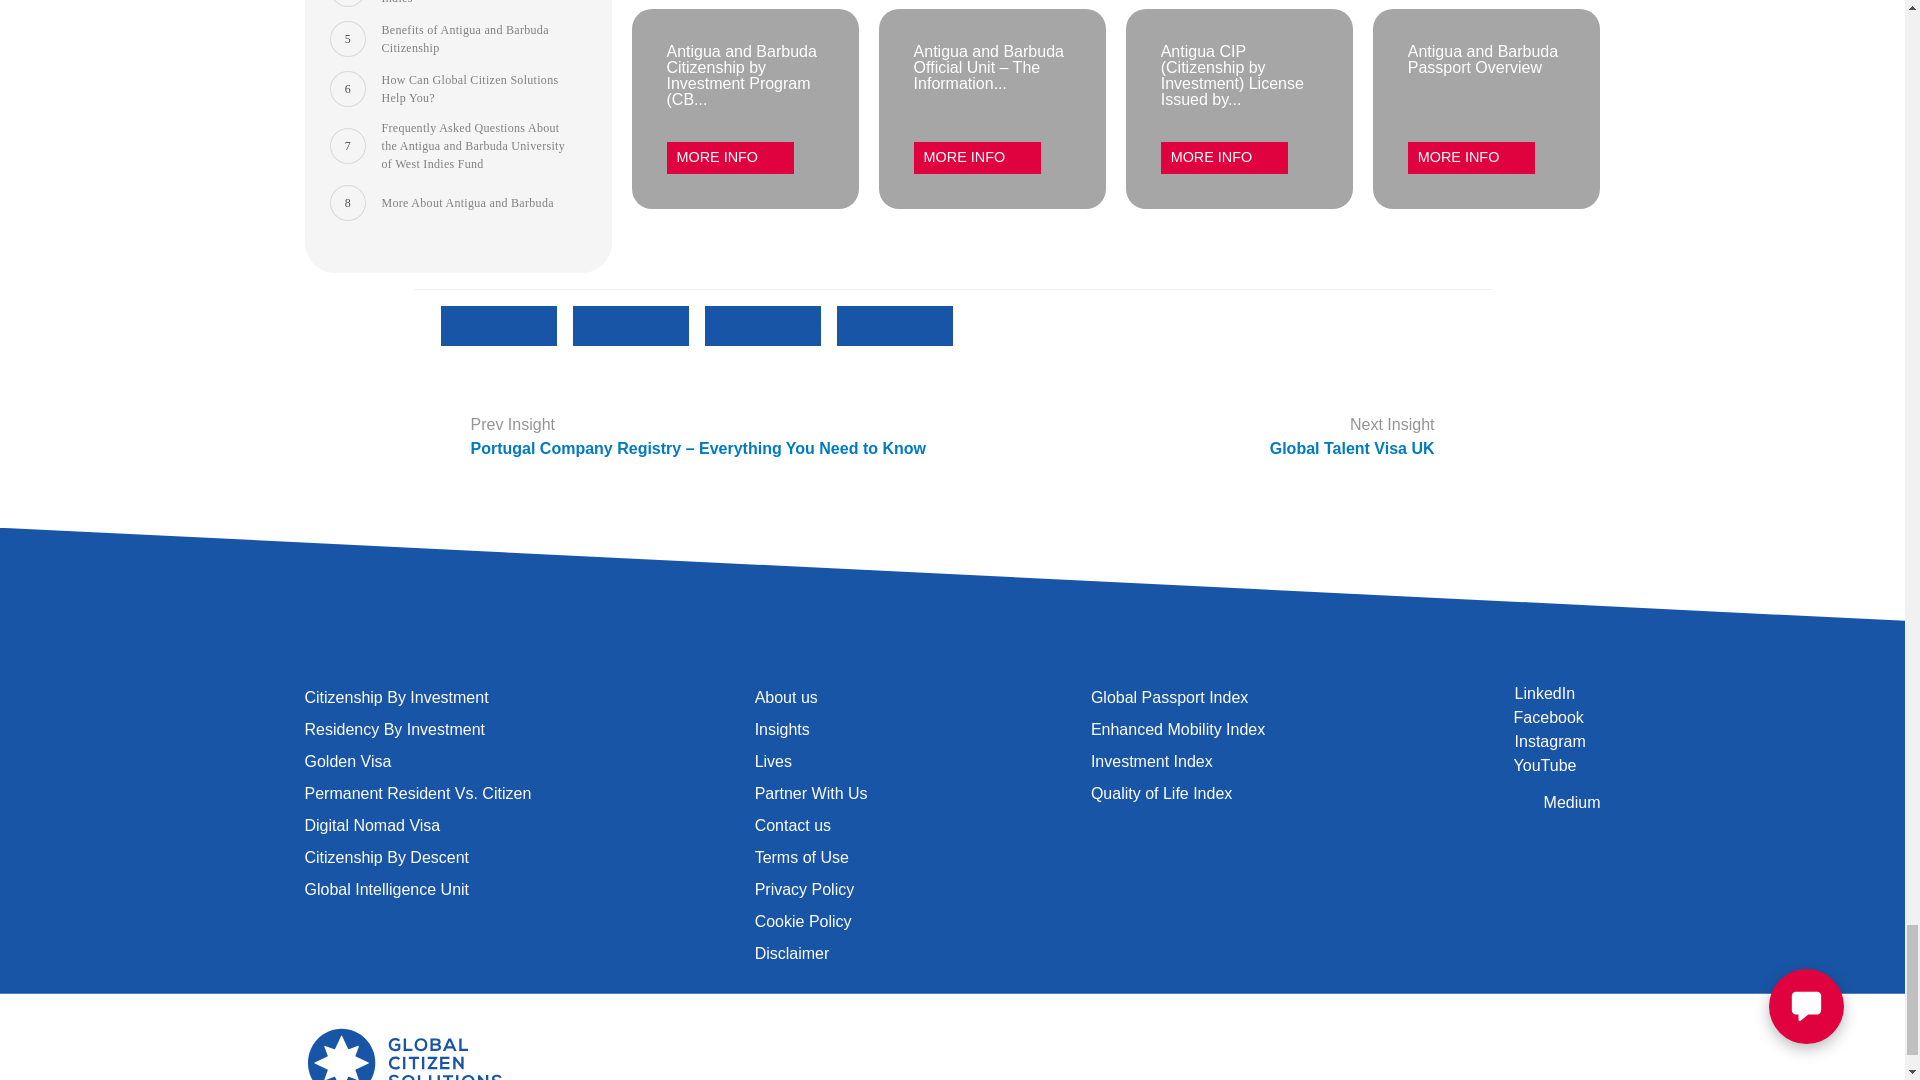  Describe the element at coordinates (498, 388) in the screenshot. I see `Share on Facebook` at that location.